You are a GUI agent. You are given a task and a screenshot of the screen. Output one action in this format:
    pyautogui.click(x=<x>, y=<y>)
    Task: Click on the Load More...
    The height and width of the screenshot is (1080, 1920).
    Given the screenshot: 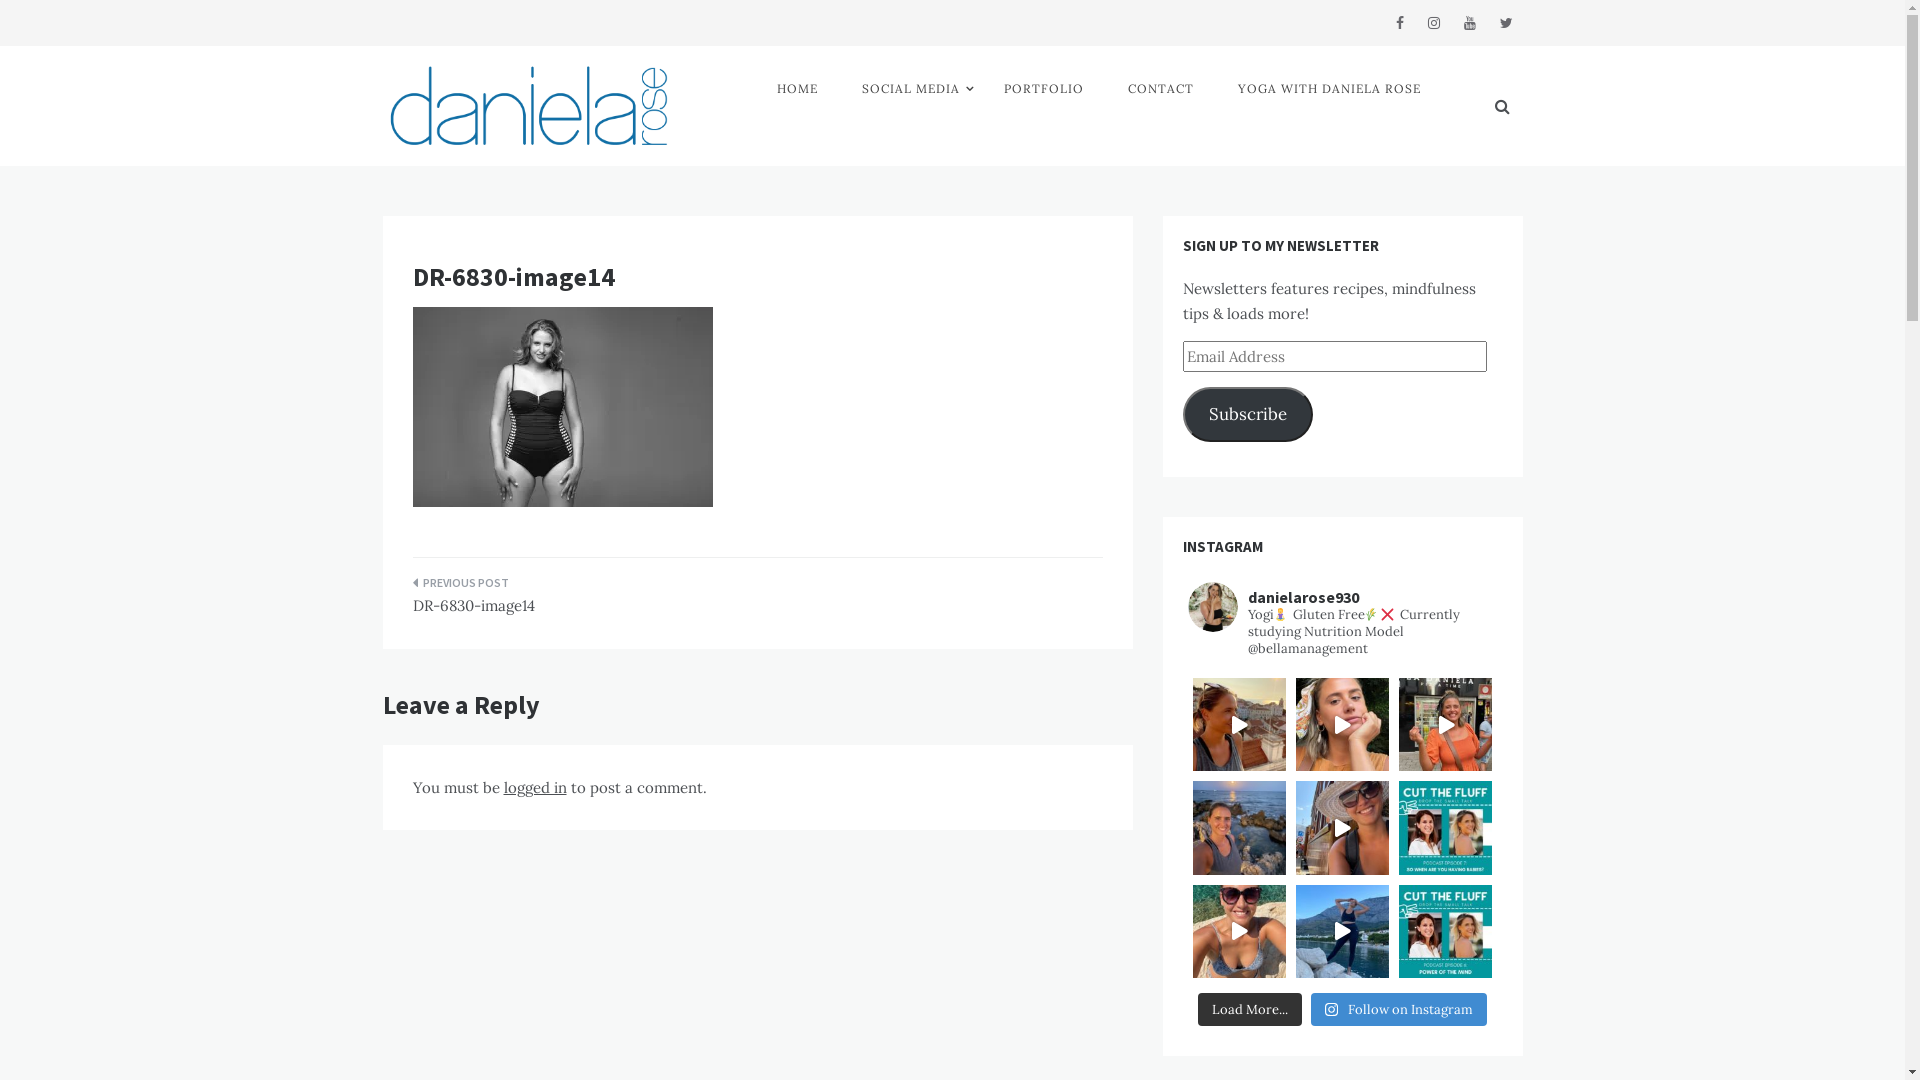 What is the action you would take?
    pyautogui.click(x=1250, y=1010)
    